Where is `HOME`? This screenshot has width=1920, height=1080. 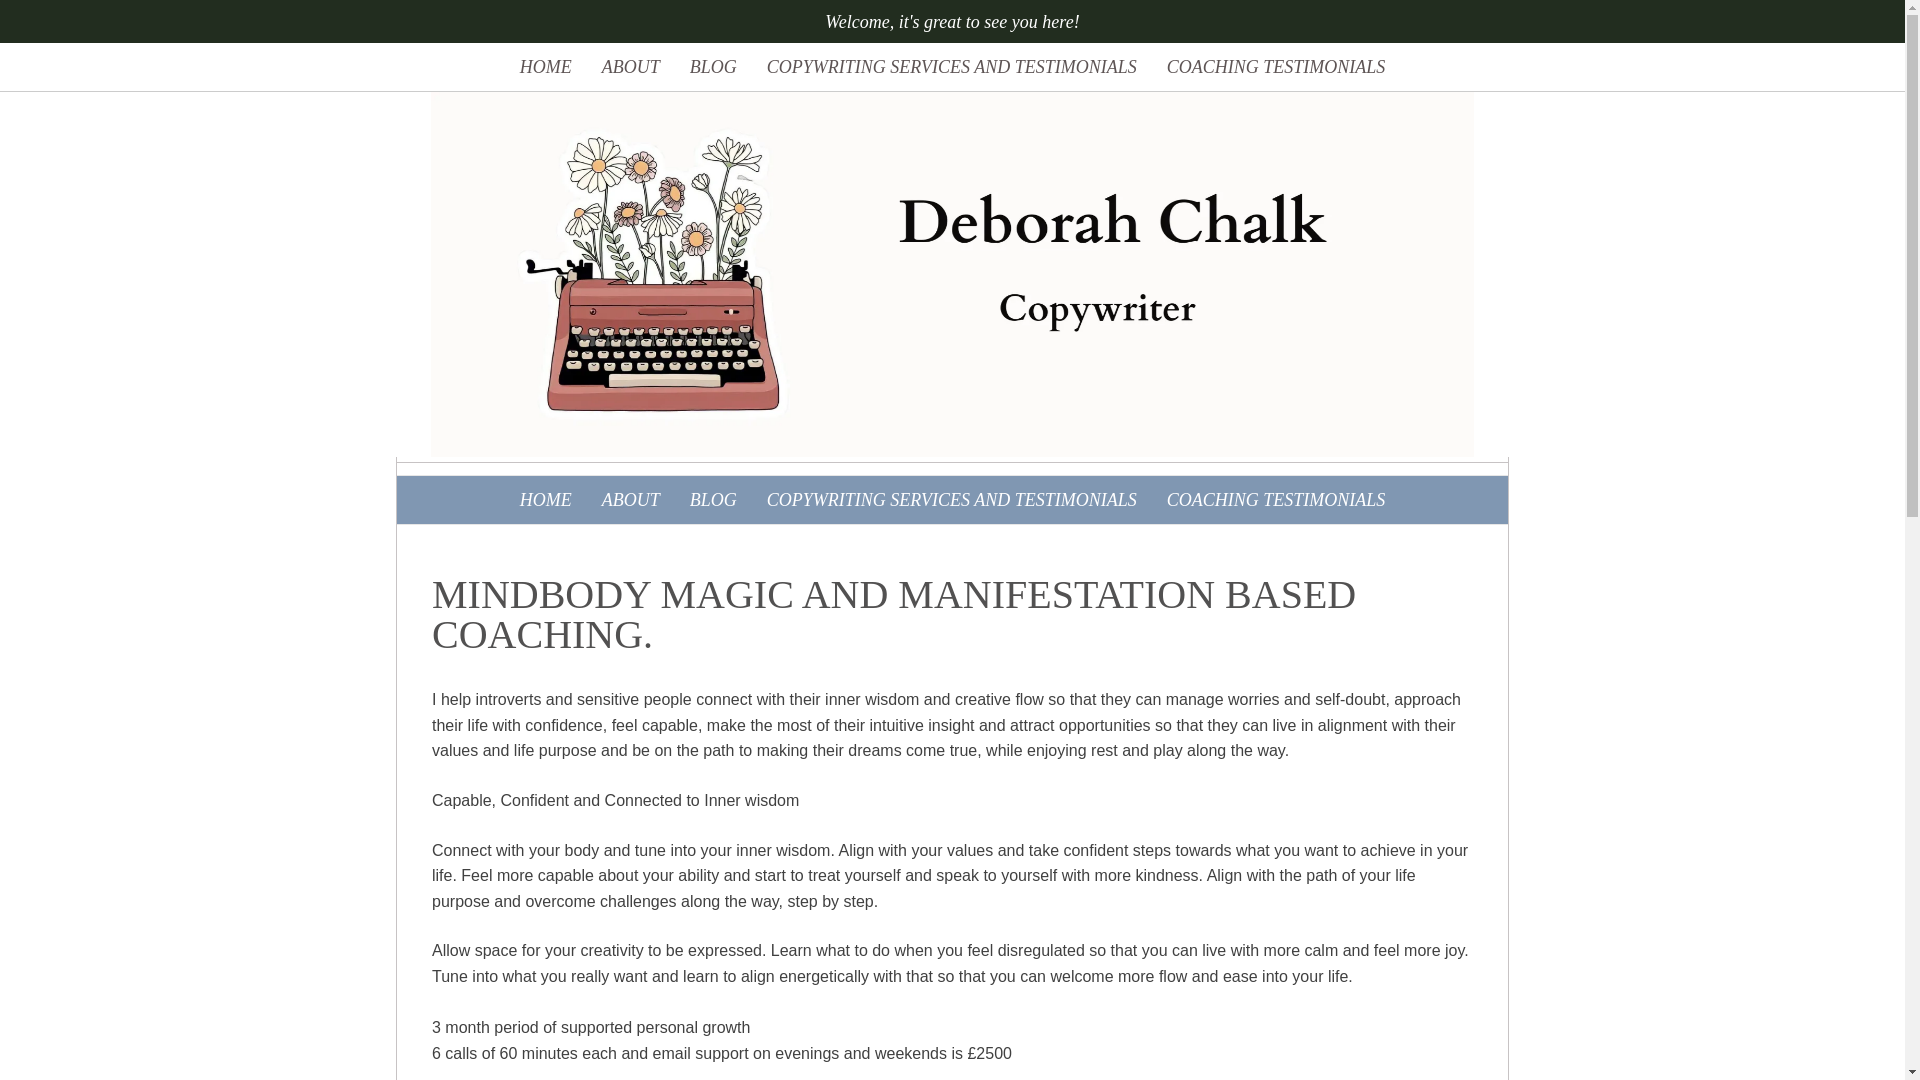
HOME is located at coordinates (546, 500).